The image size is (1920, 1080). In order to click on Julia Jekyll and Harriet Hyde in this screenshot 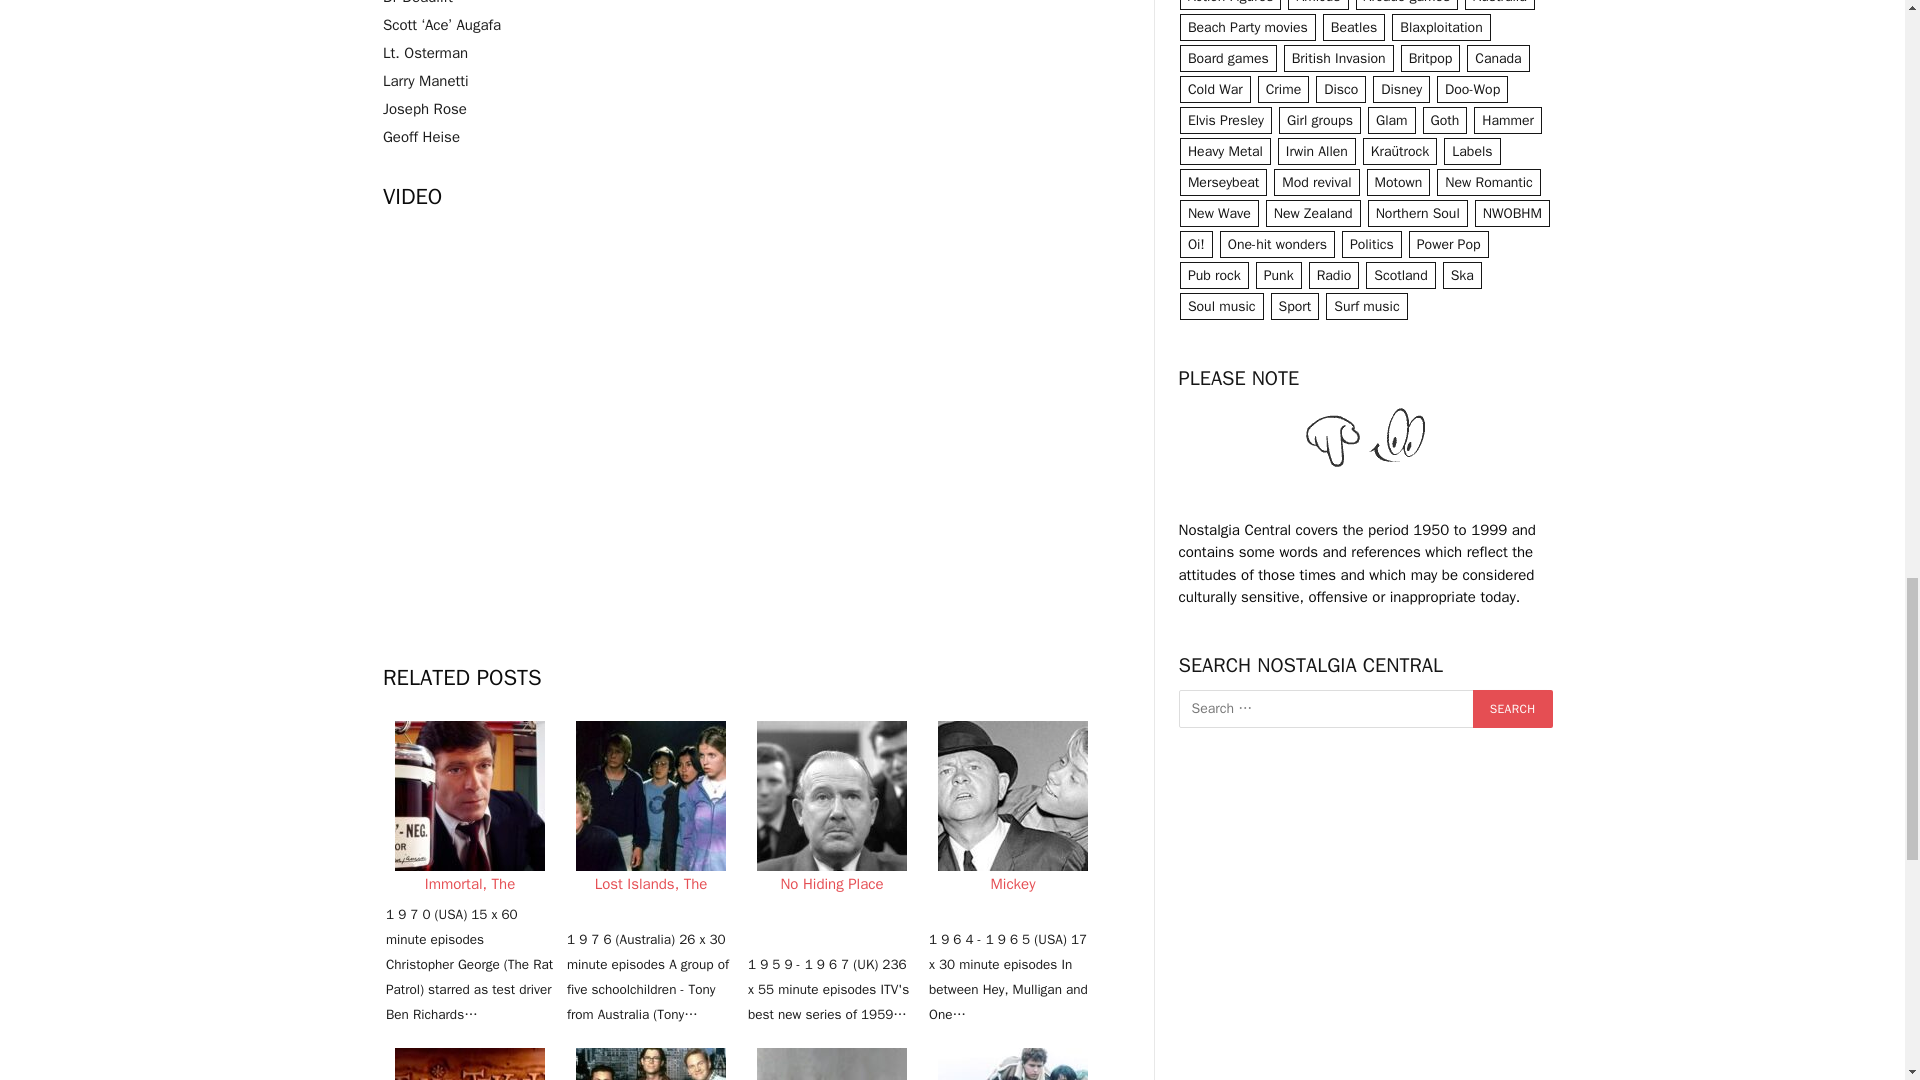, I will do `click(470, 1064)`.